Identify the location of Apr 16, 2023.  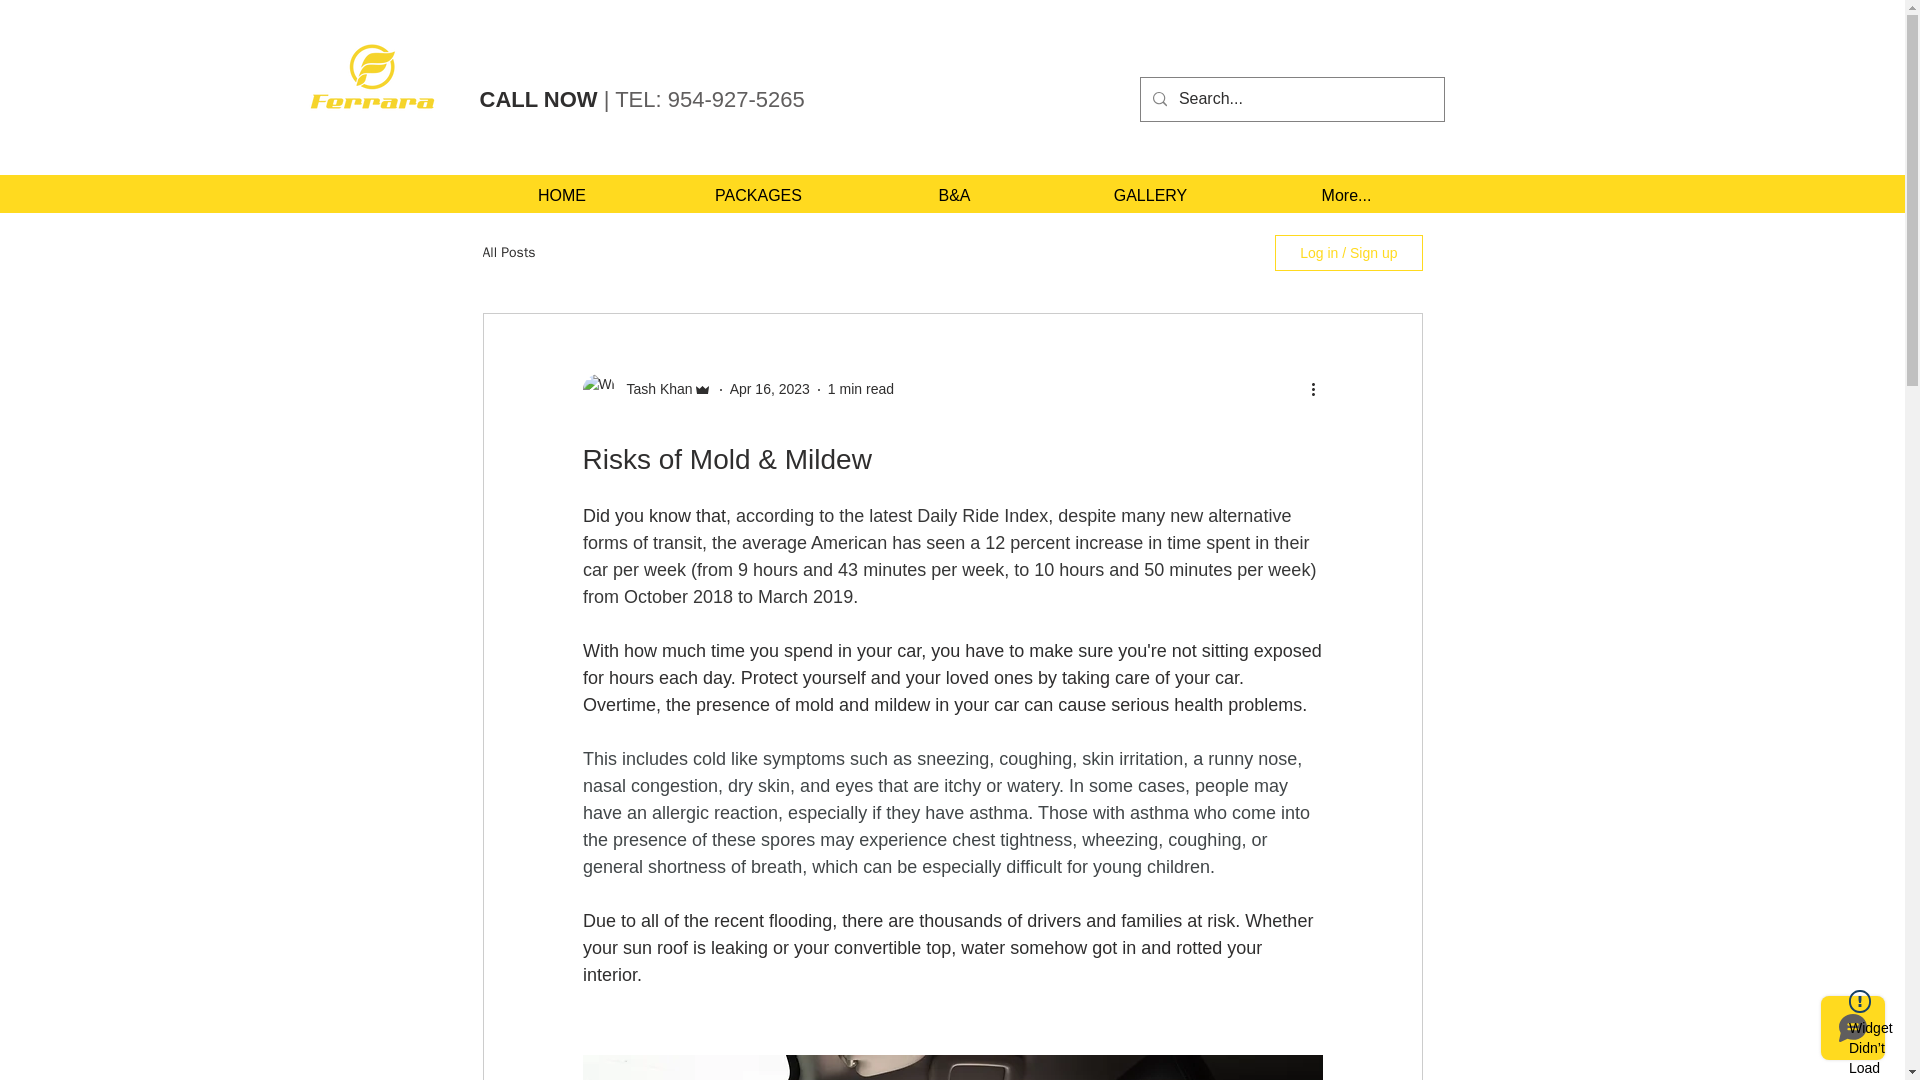
(770, 389).